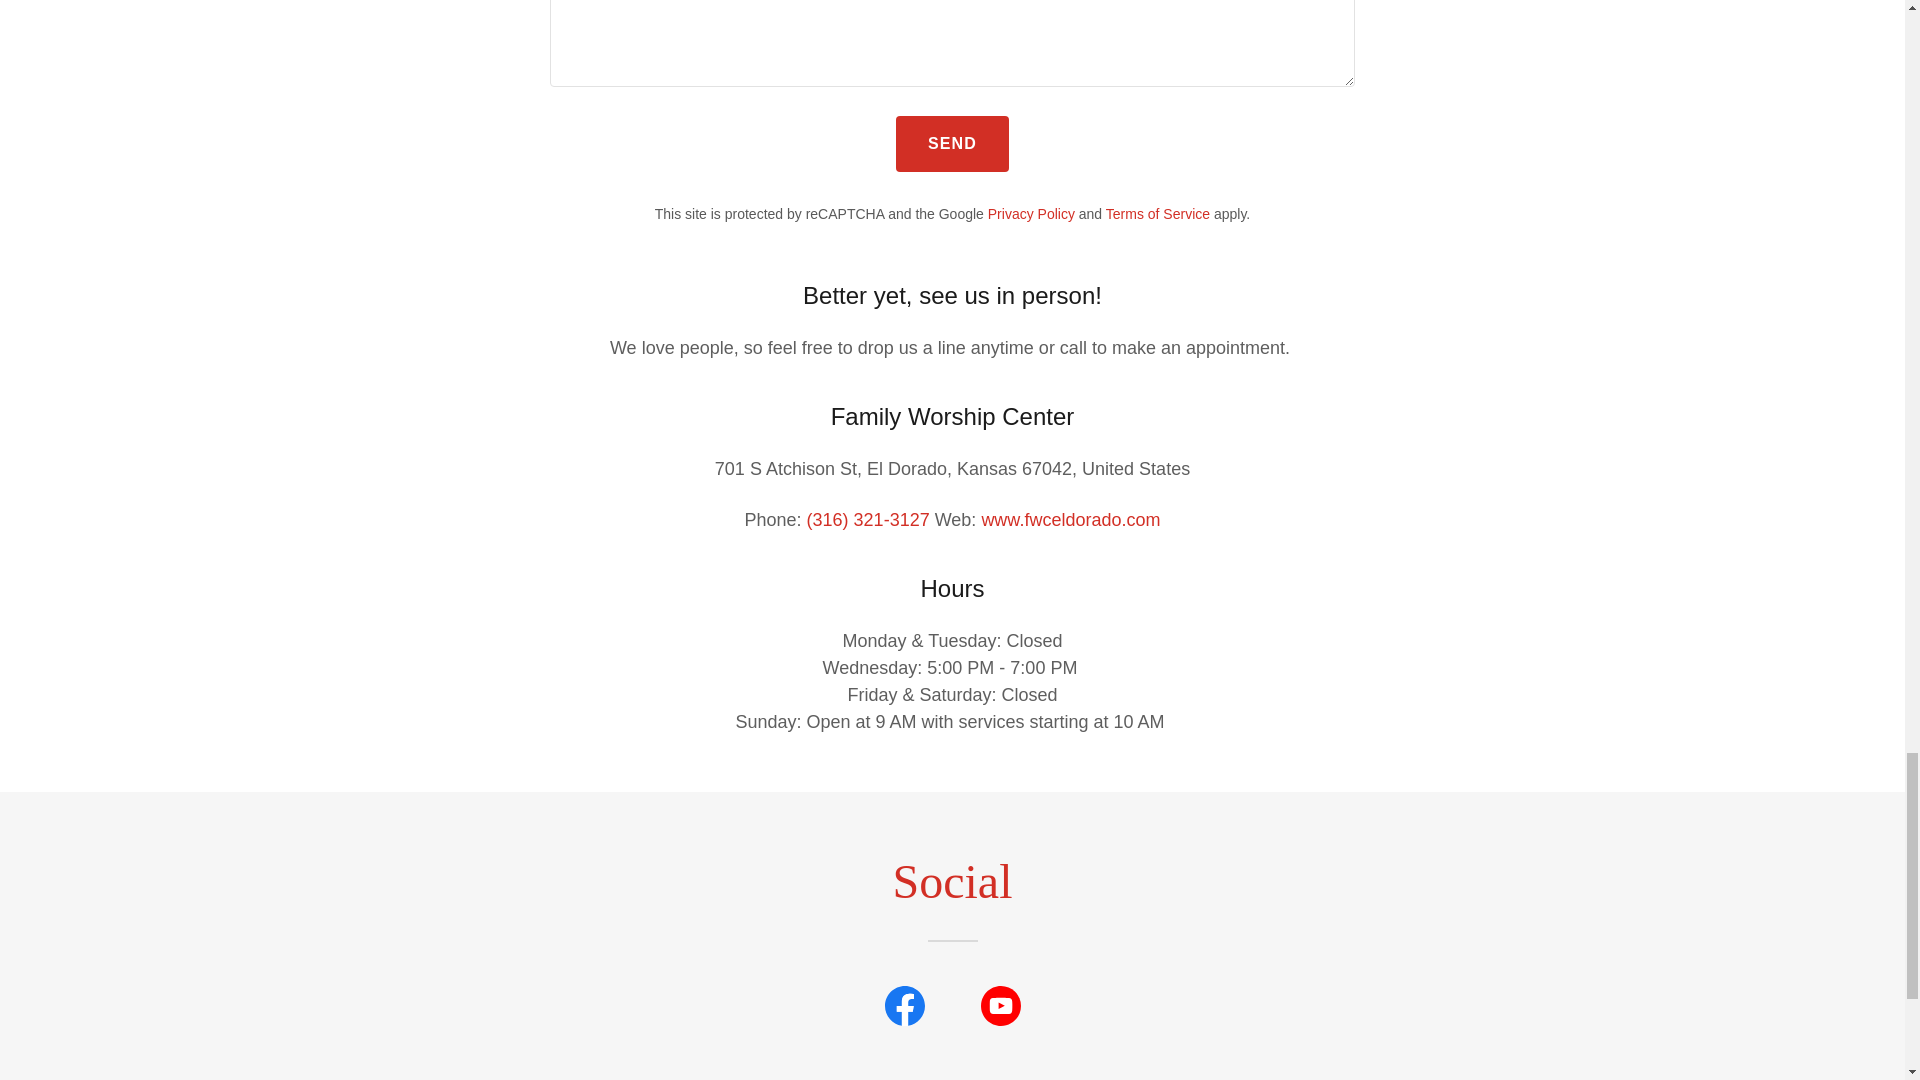 This screenshot has width=1920, height=1080. Describe the element at coordinates (952, 143) in the screenshot. I see `SEND` at that location.